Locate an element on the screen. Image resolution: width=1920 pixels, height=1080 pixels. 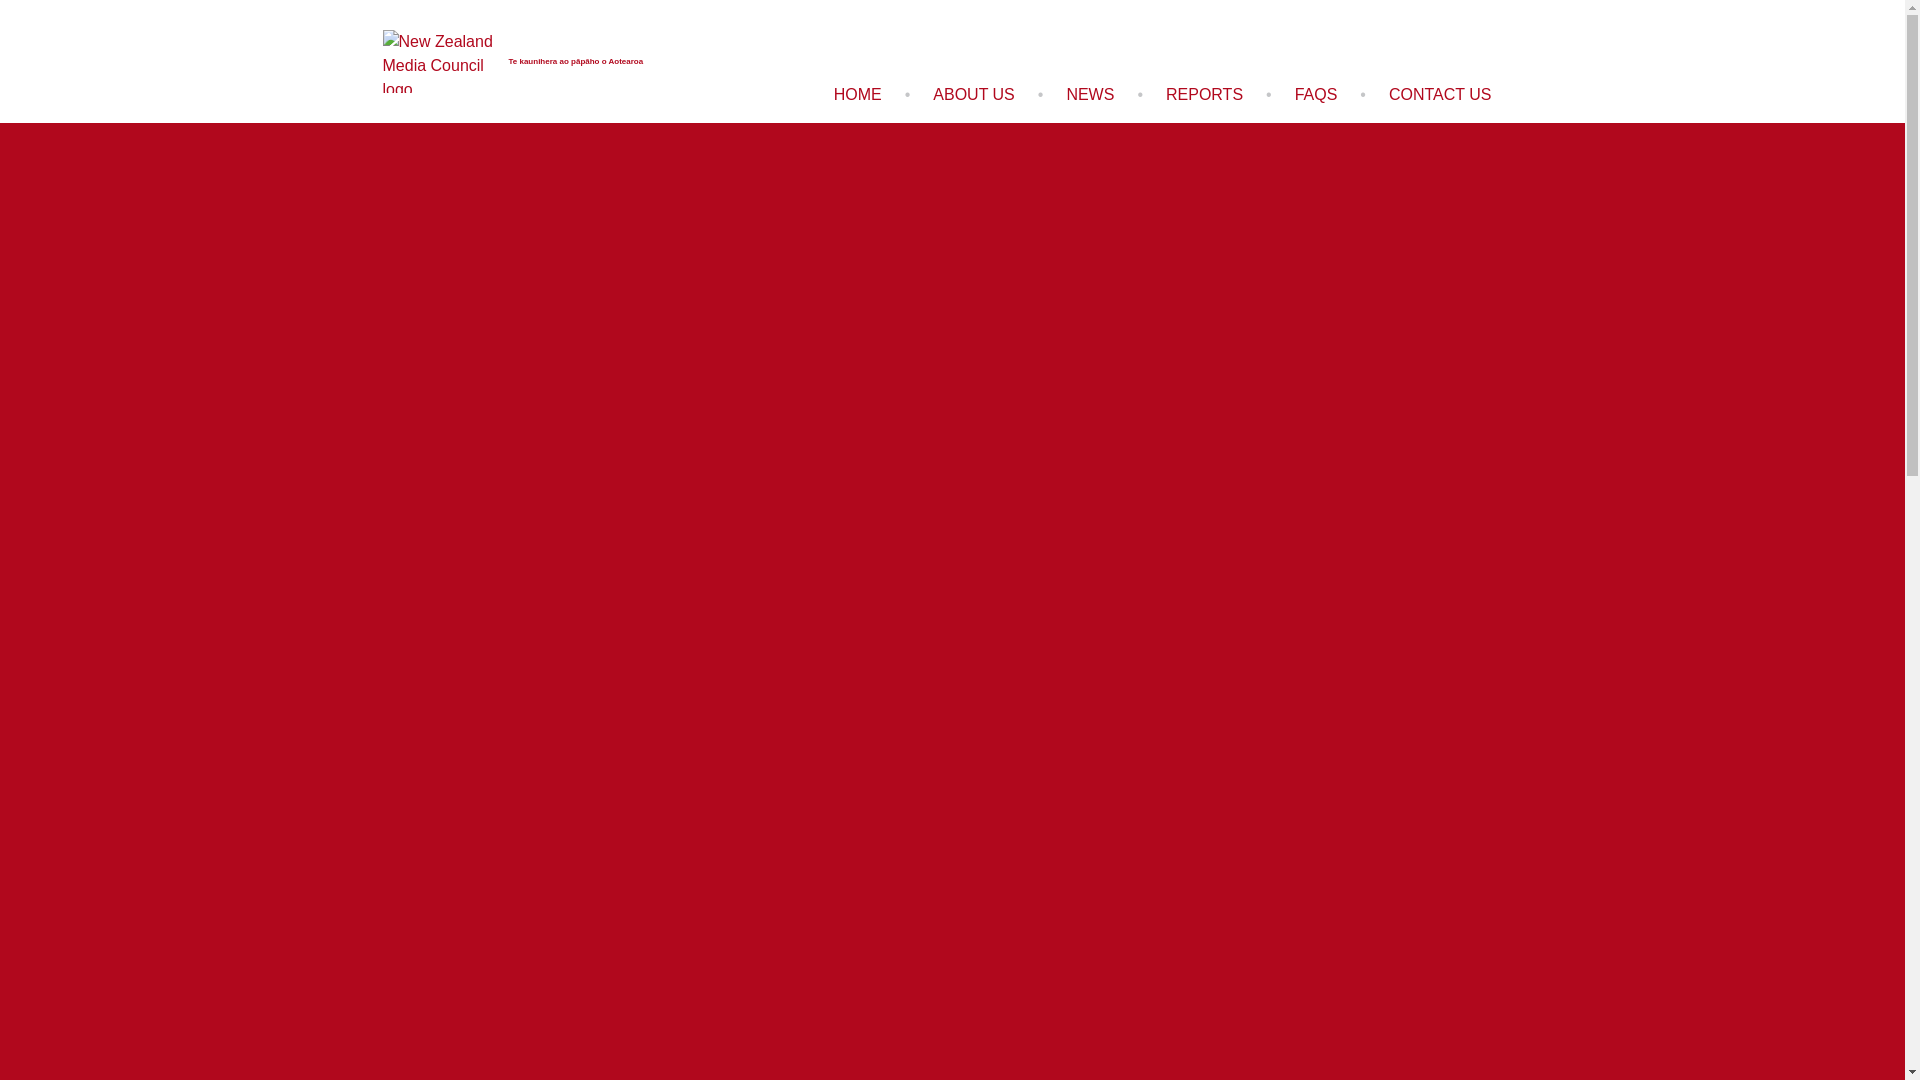
back to homepage is located at coordinates (858, 94).